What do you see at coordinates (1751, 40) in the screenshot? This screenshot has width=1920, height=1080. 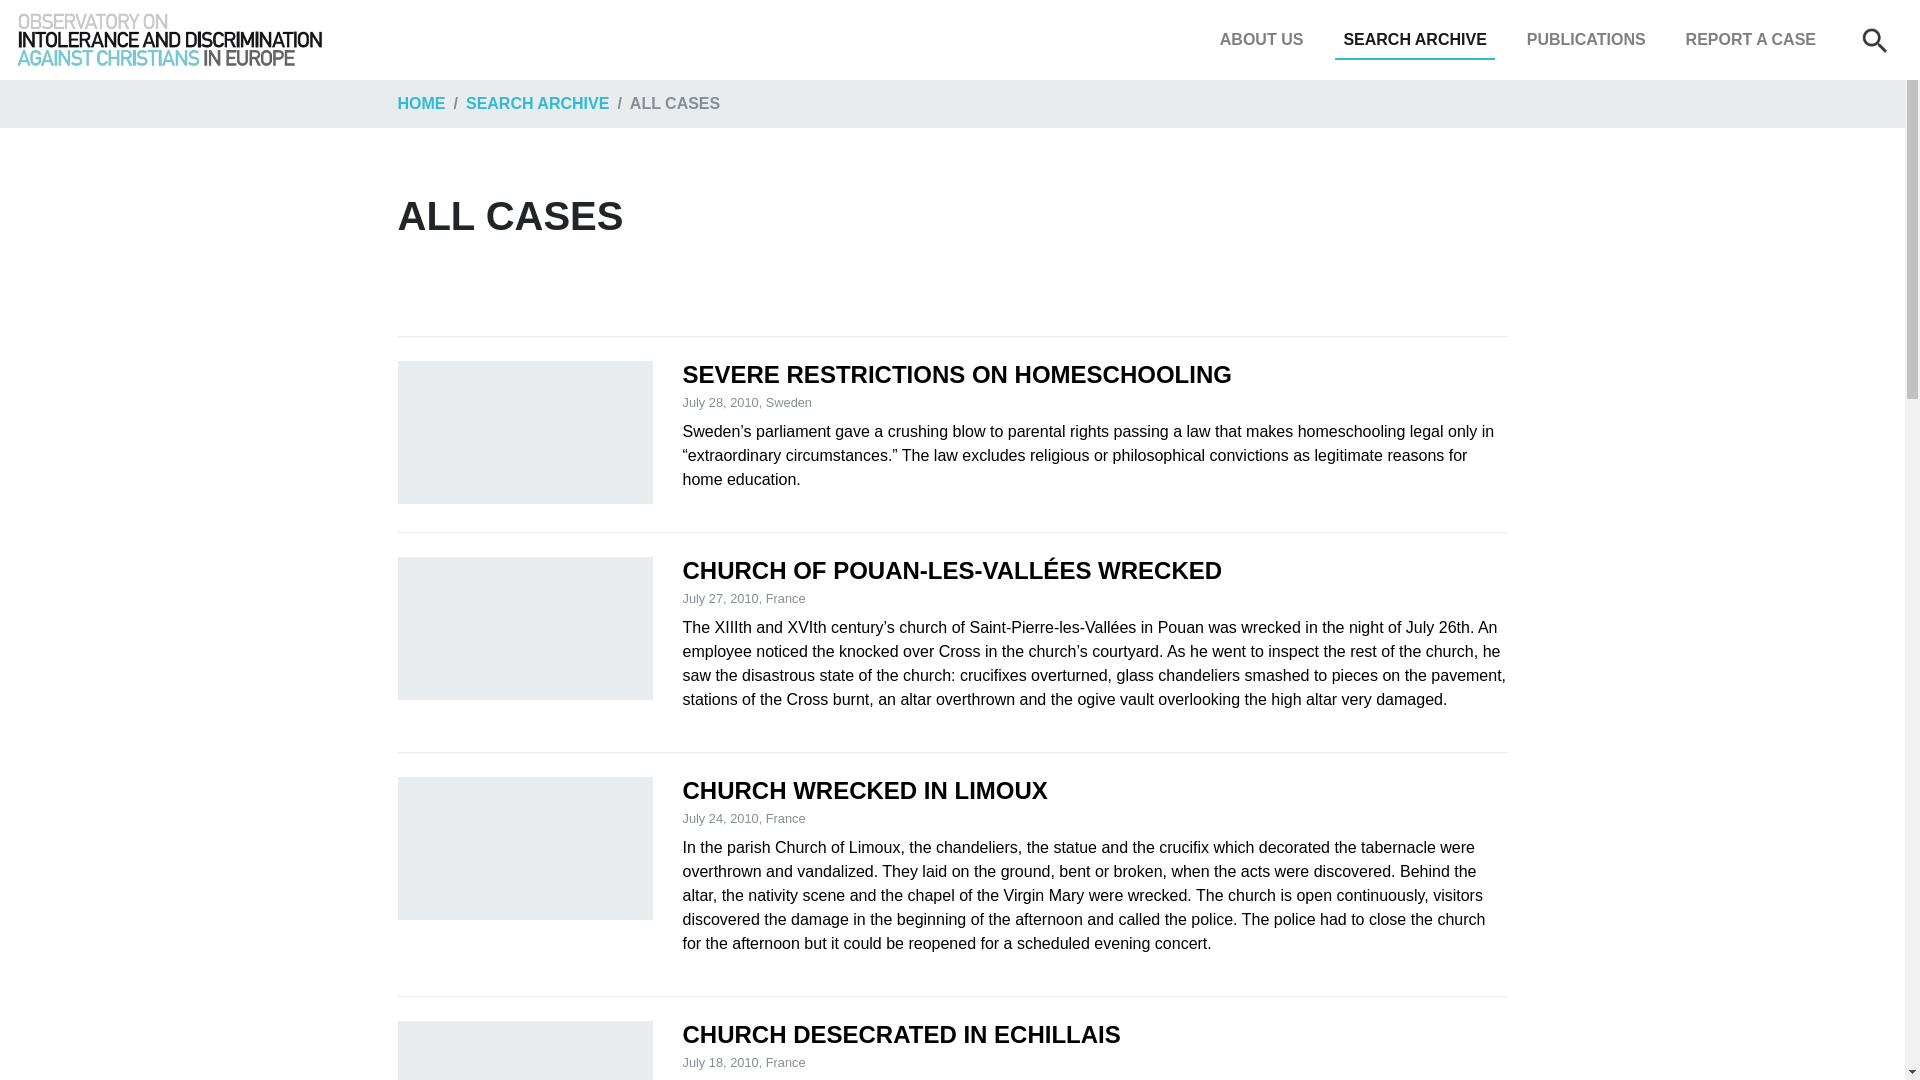 I see `Report a case` at bounding box center [1751, 40].